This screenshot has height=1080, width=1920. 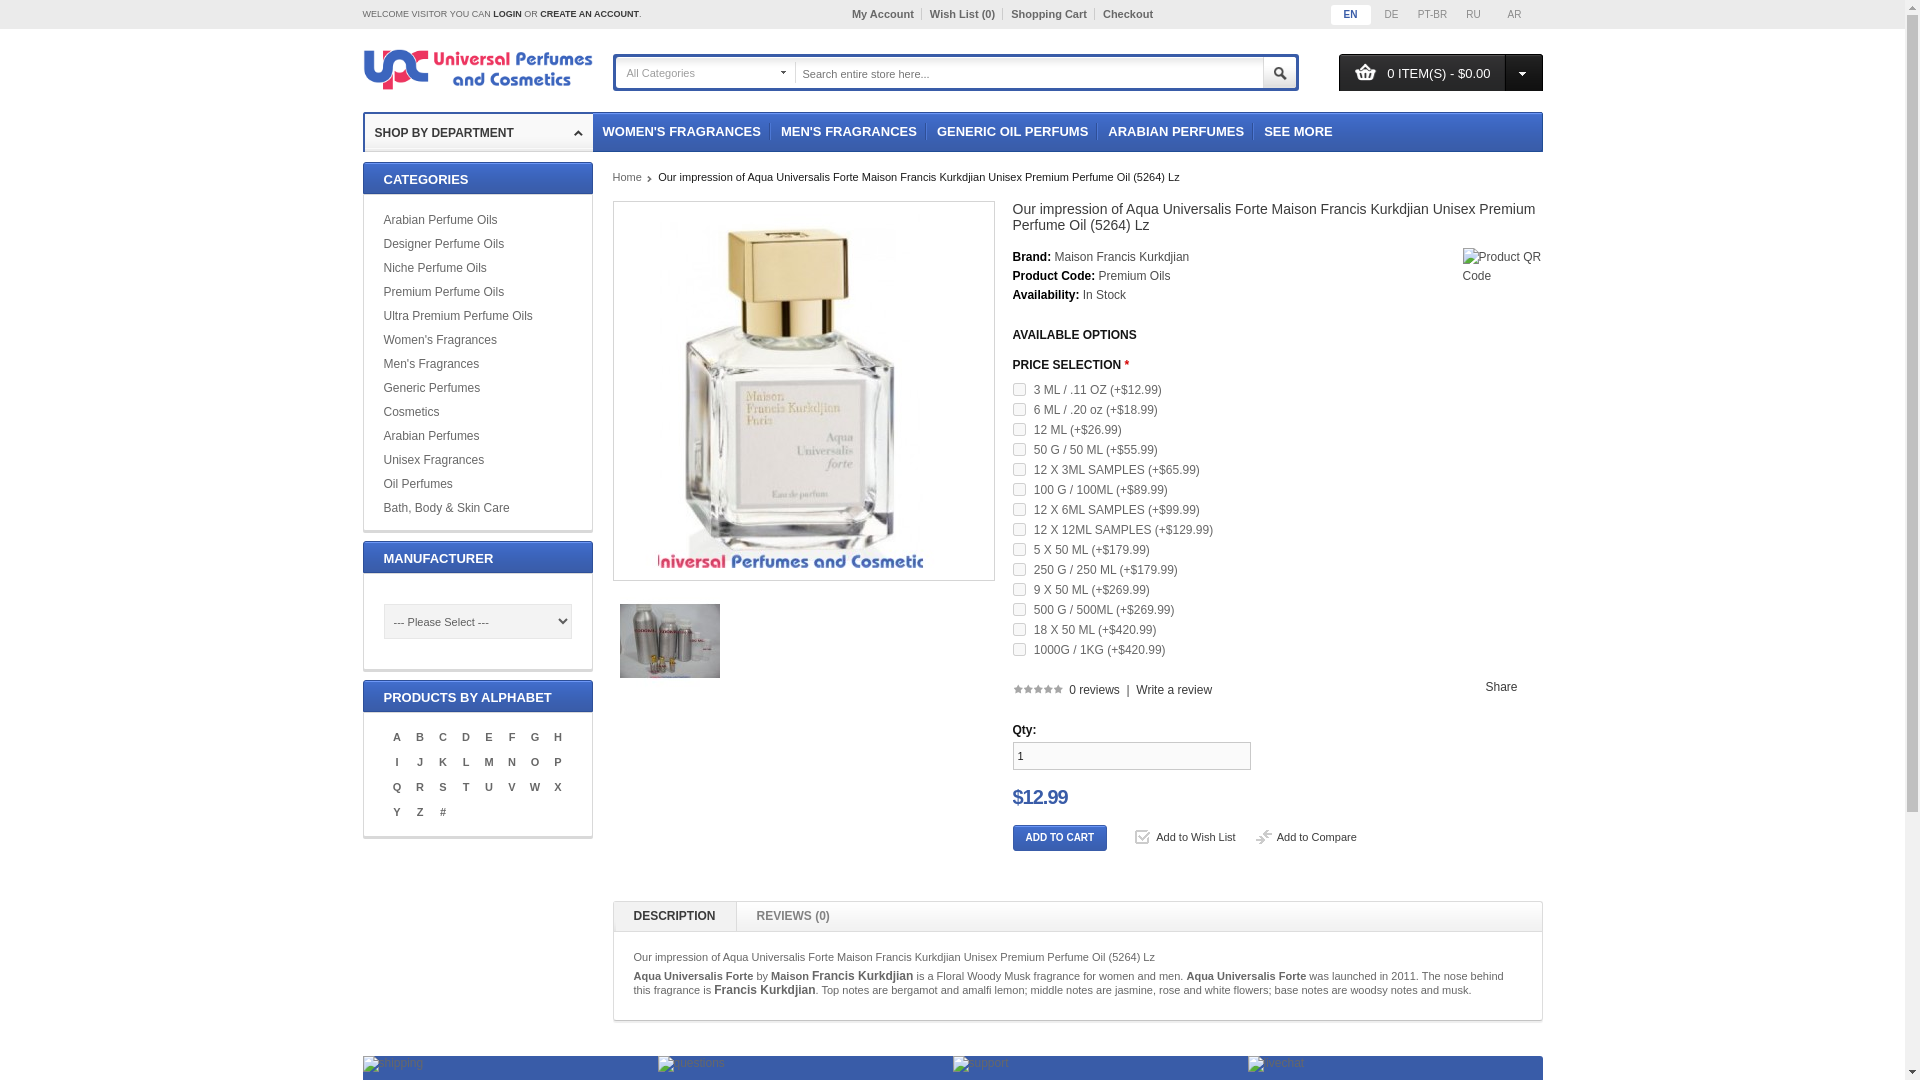 What do you see at coordinates (1018, 390) in the screenshot?
I see `40297` at bounding box center [1018, 390].